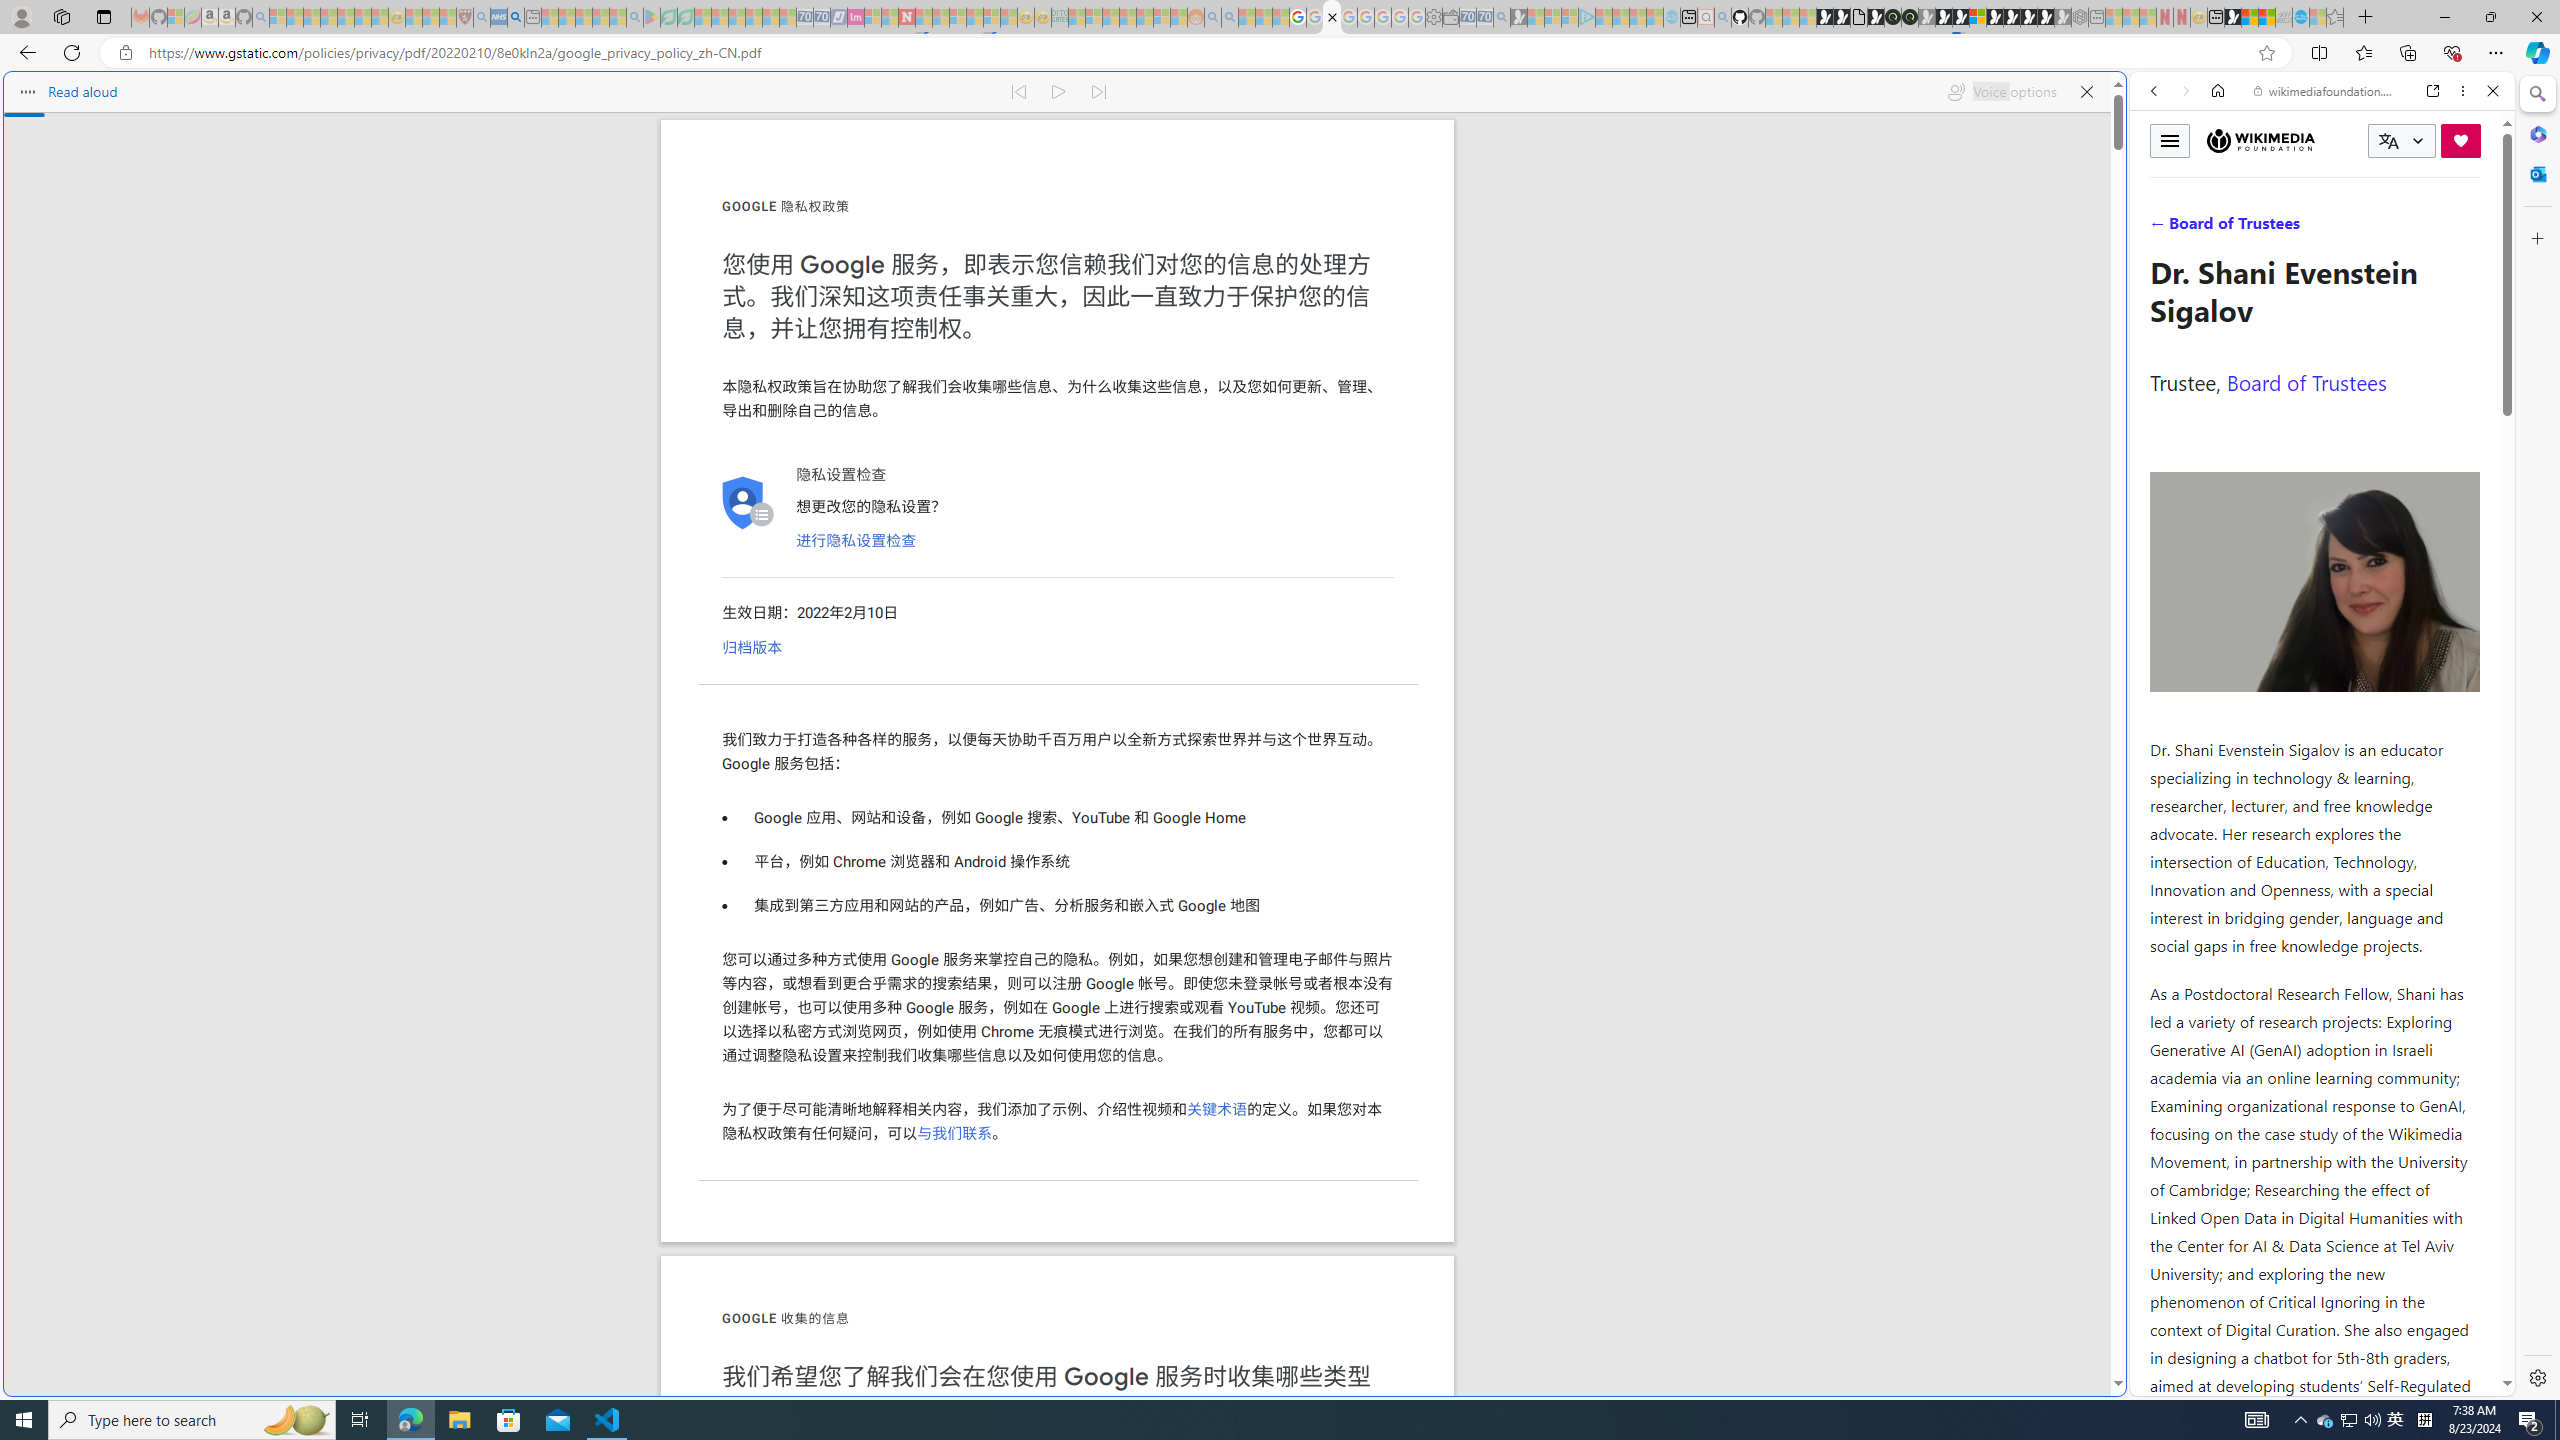  Describe the element at coordinates (482, 17) in the screenshot. I see `list of asthma inhalers uk - Search - Sleeping` at that location.